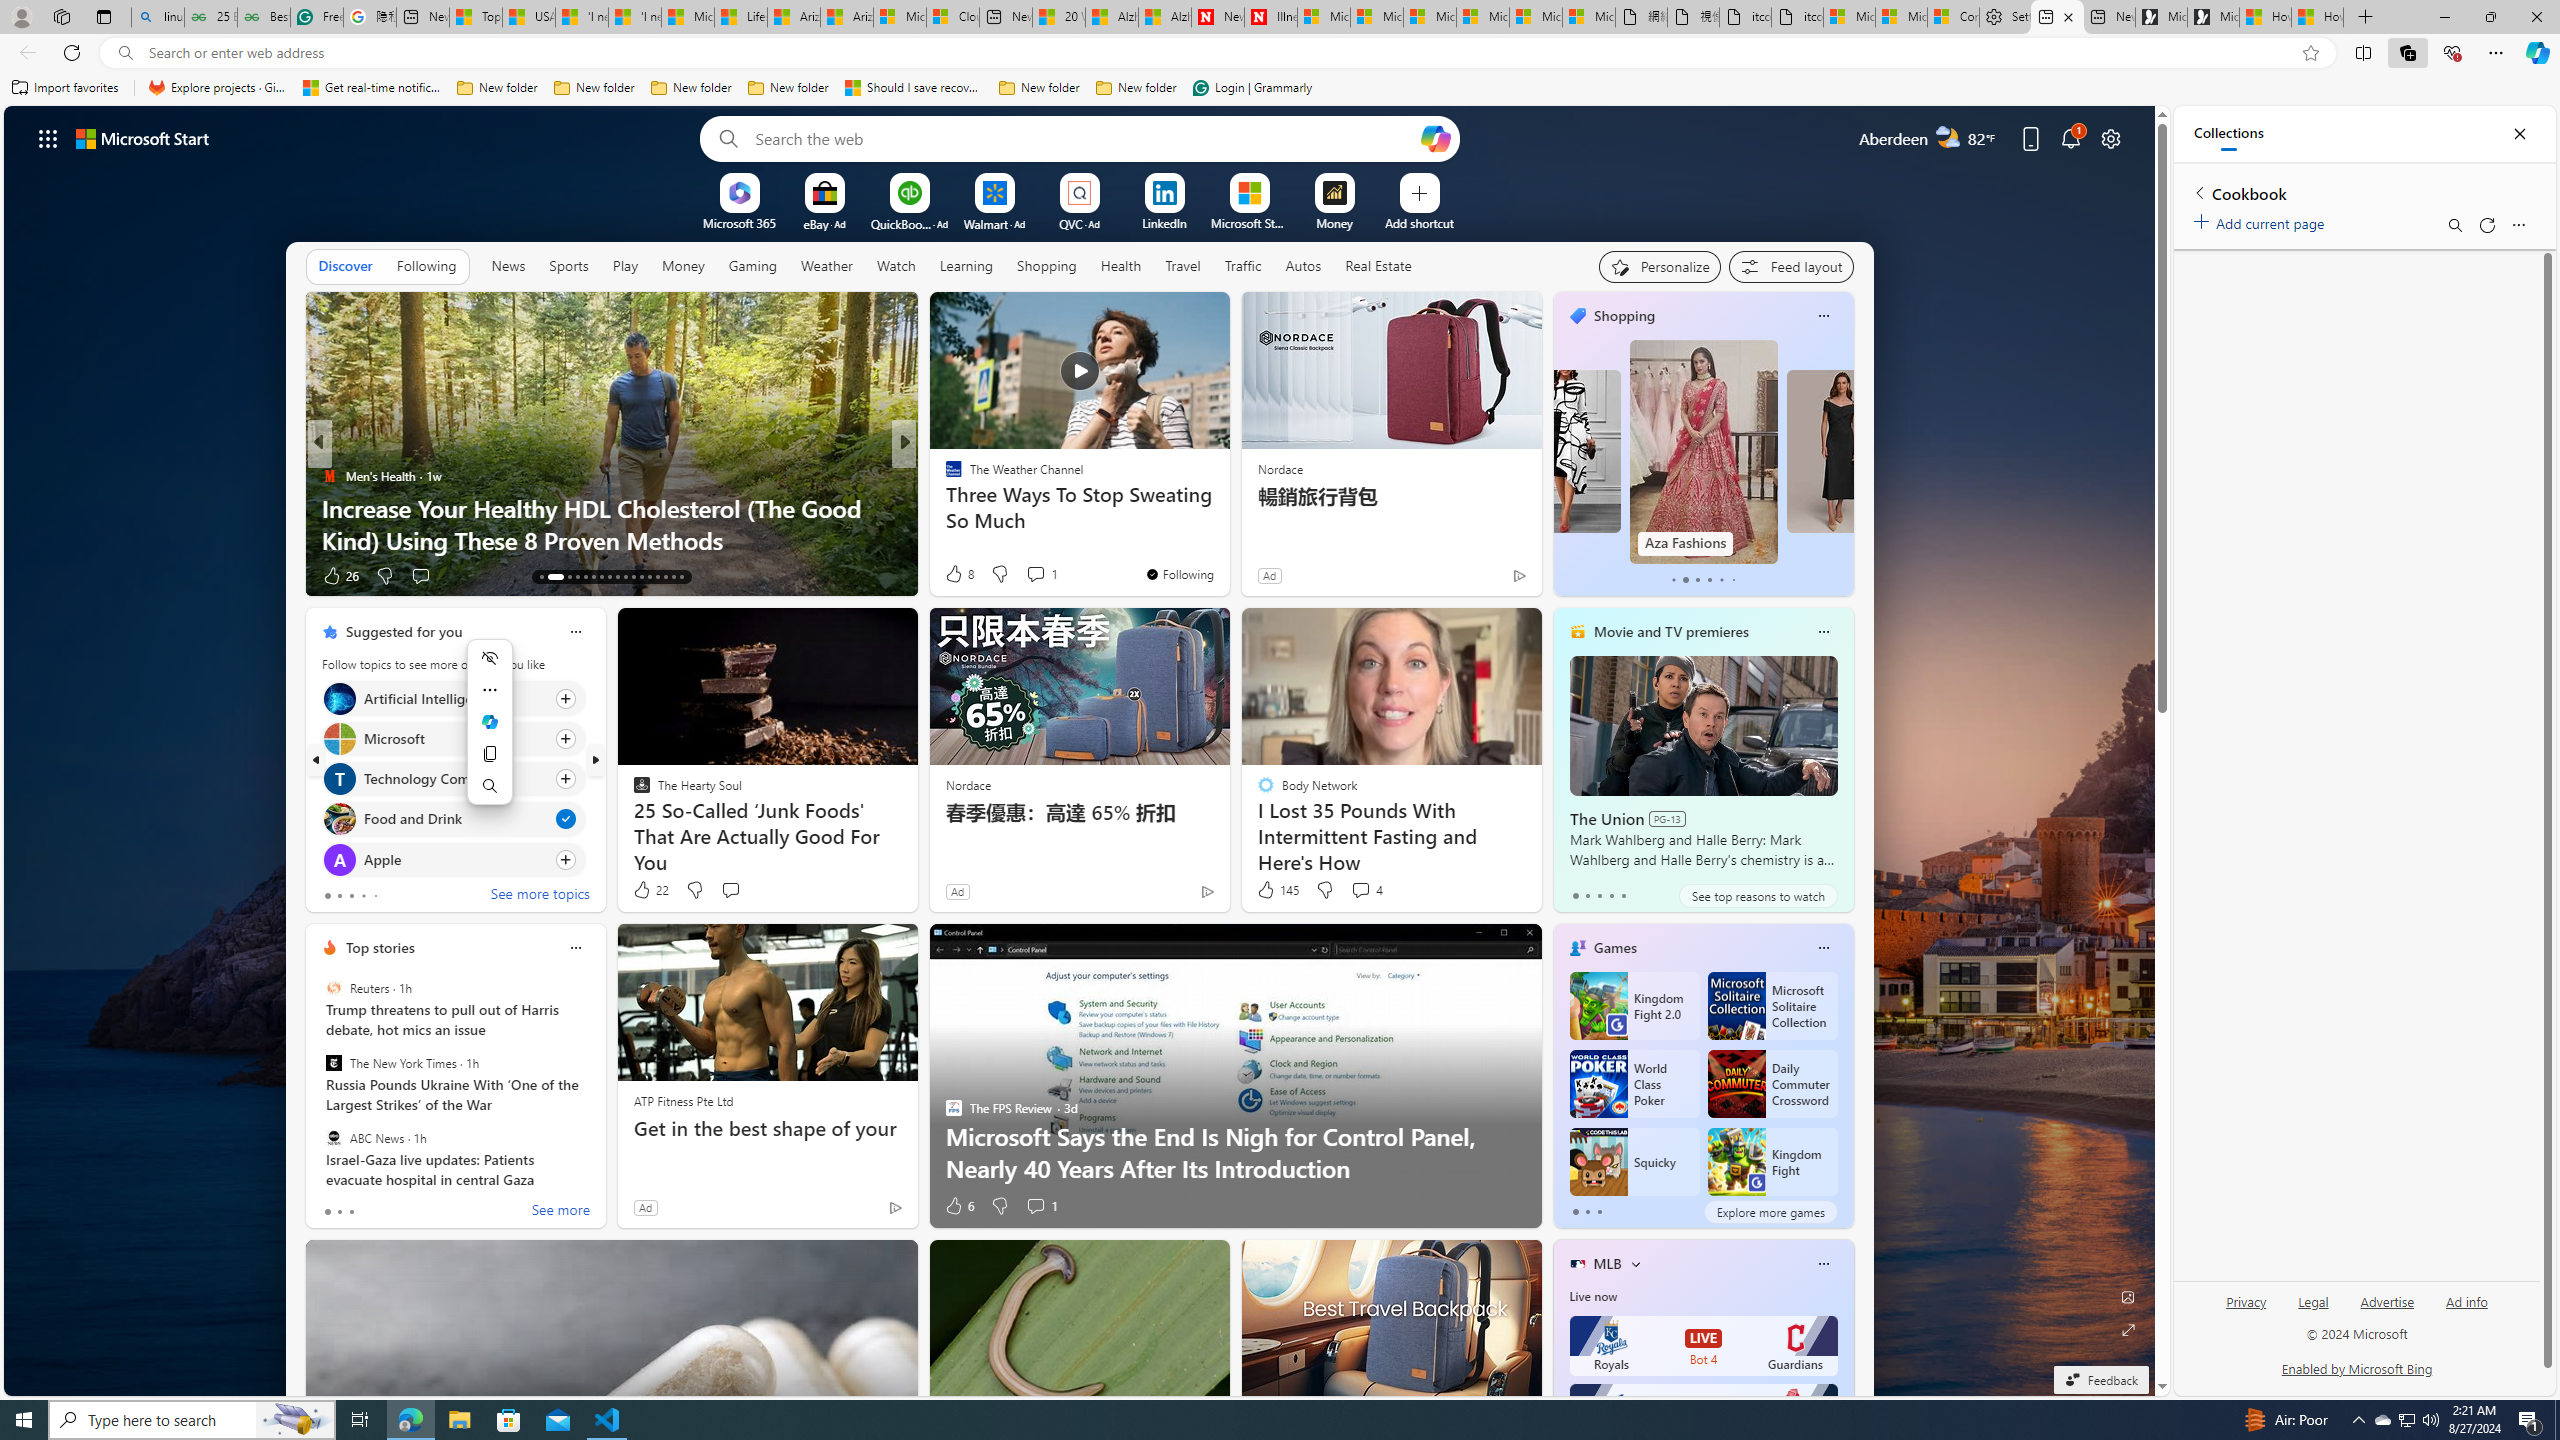  I want to click on Cloud Computing Services | Microsoft Azure, so click(954, 17).